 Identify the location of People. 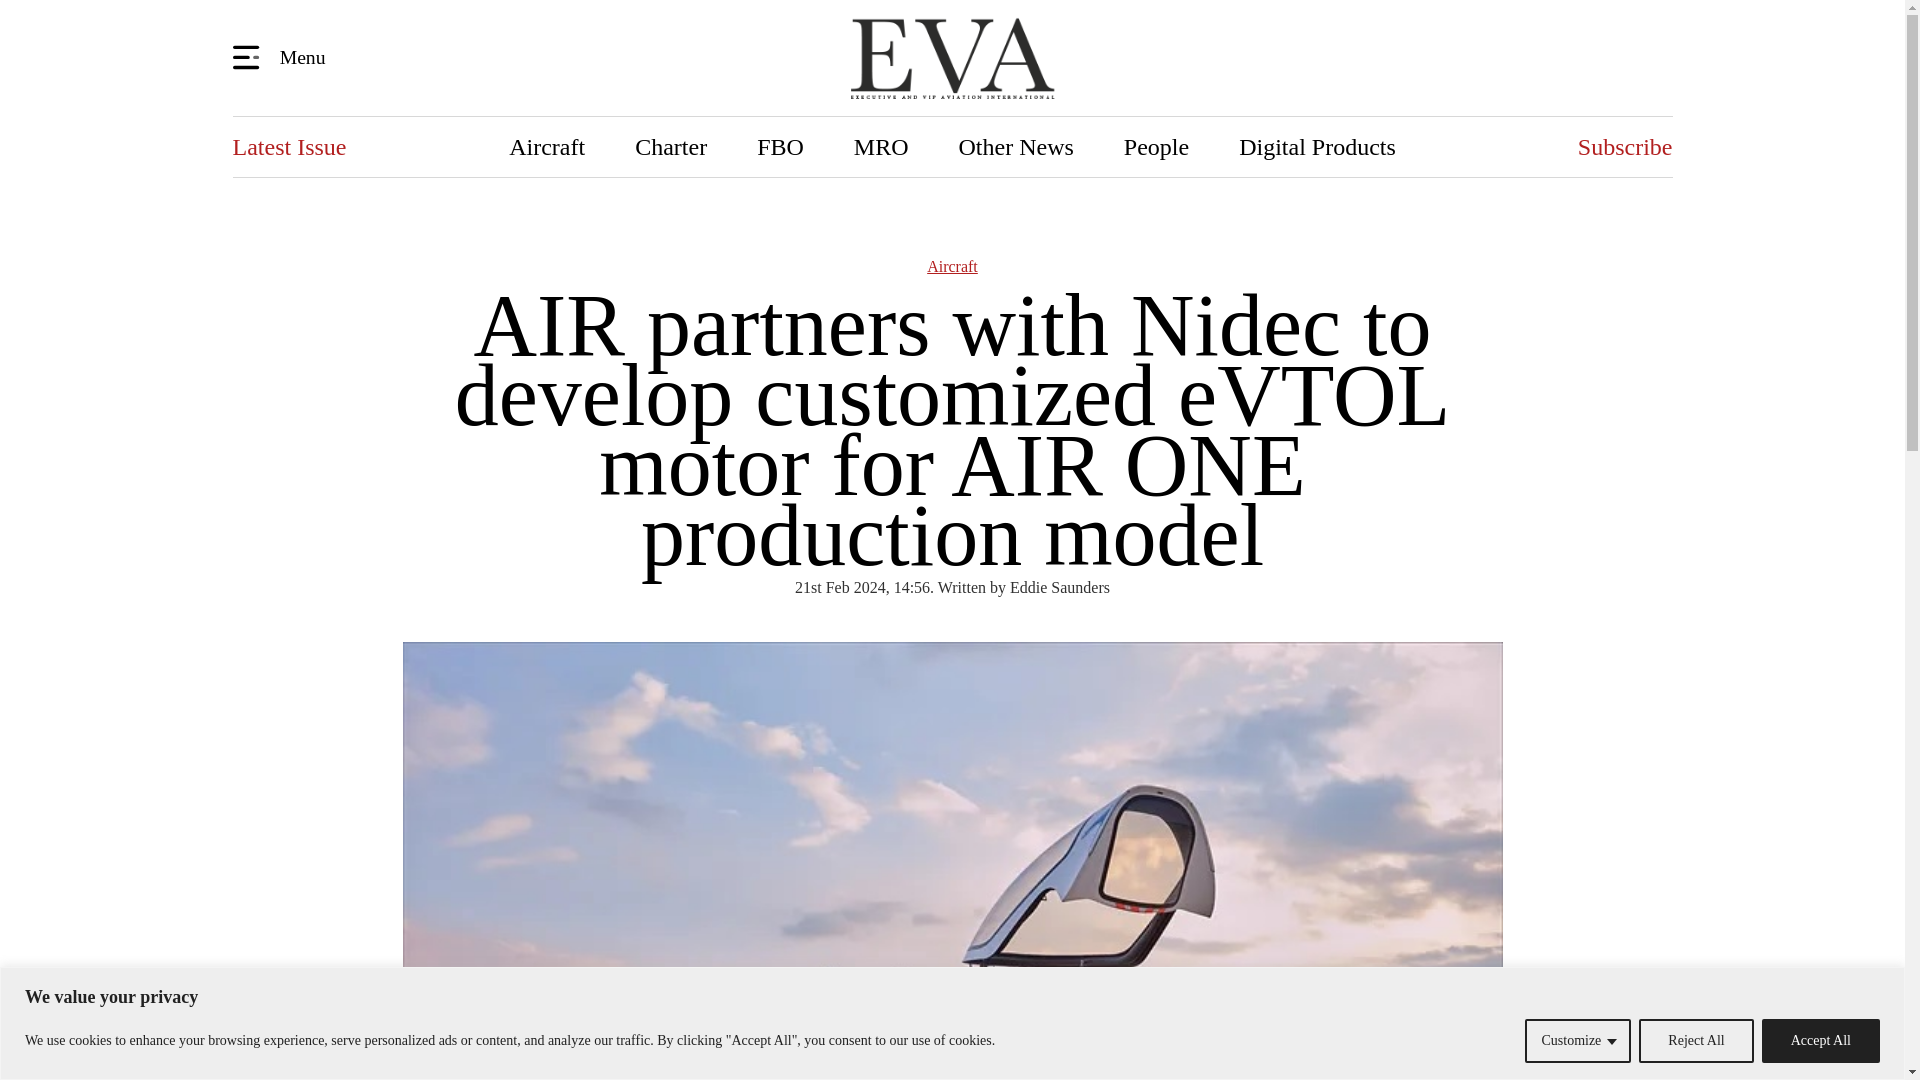
(1156, 146).